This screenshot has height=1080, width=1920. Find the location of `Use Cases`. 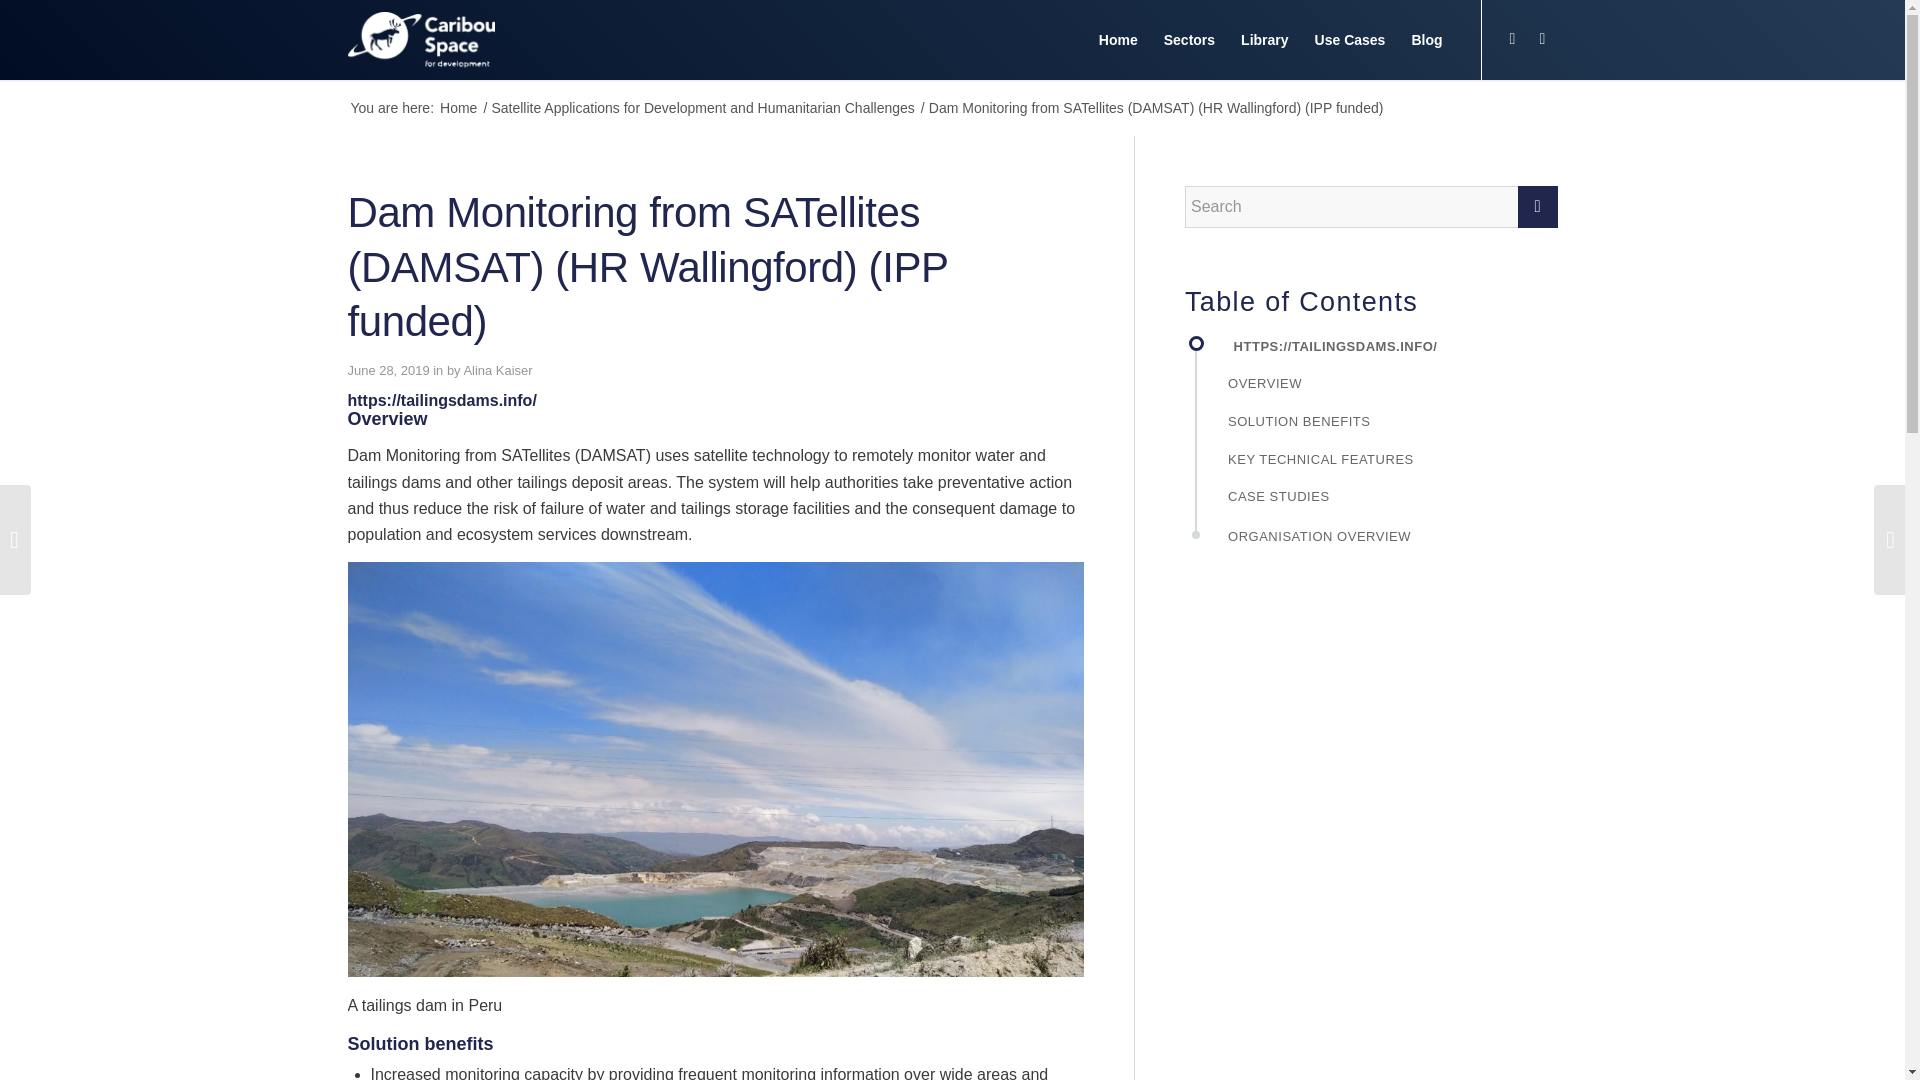

Use Cases is located at coordinates (1350, 40).